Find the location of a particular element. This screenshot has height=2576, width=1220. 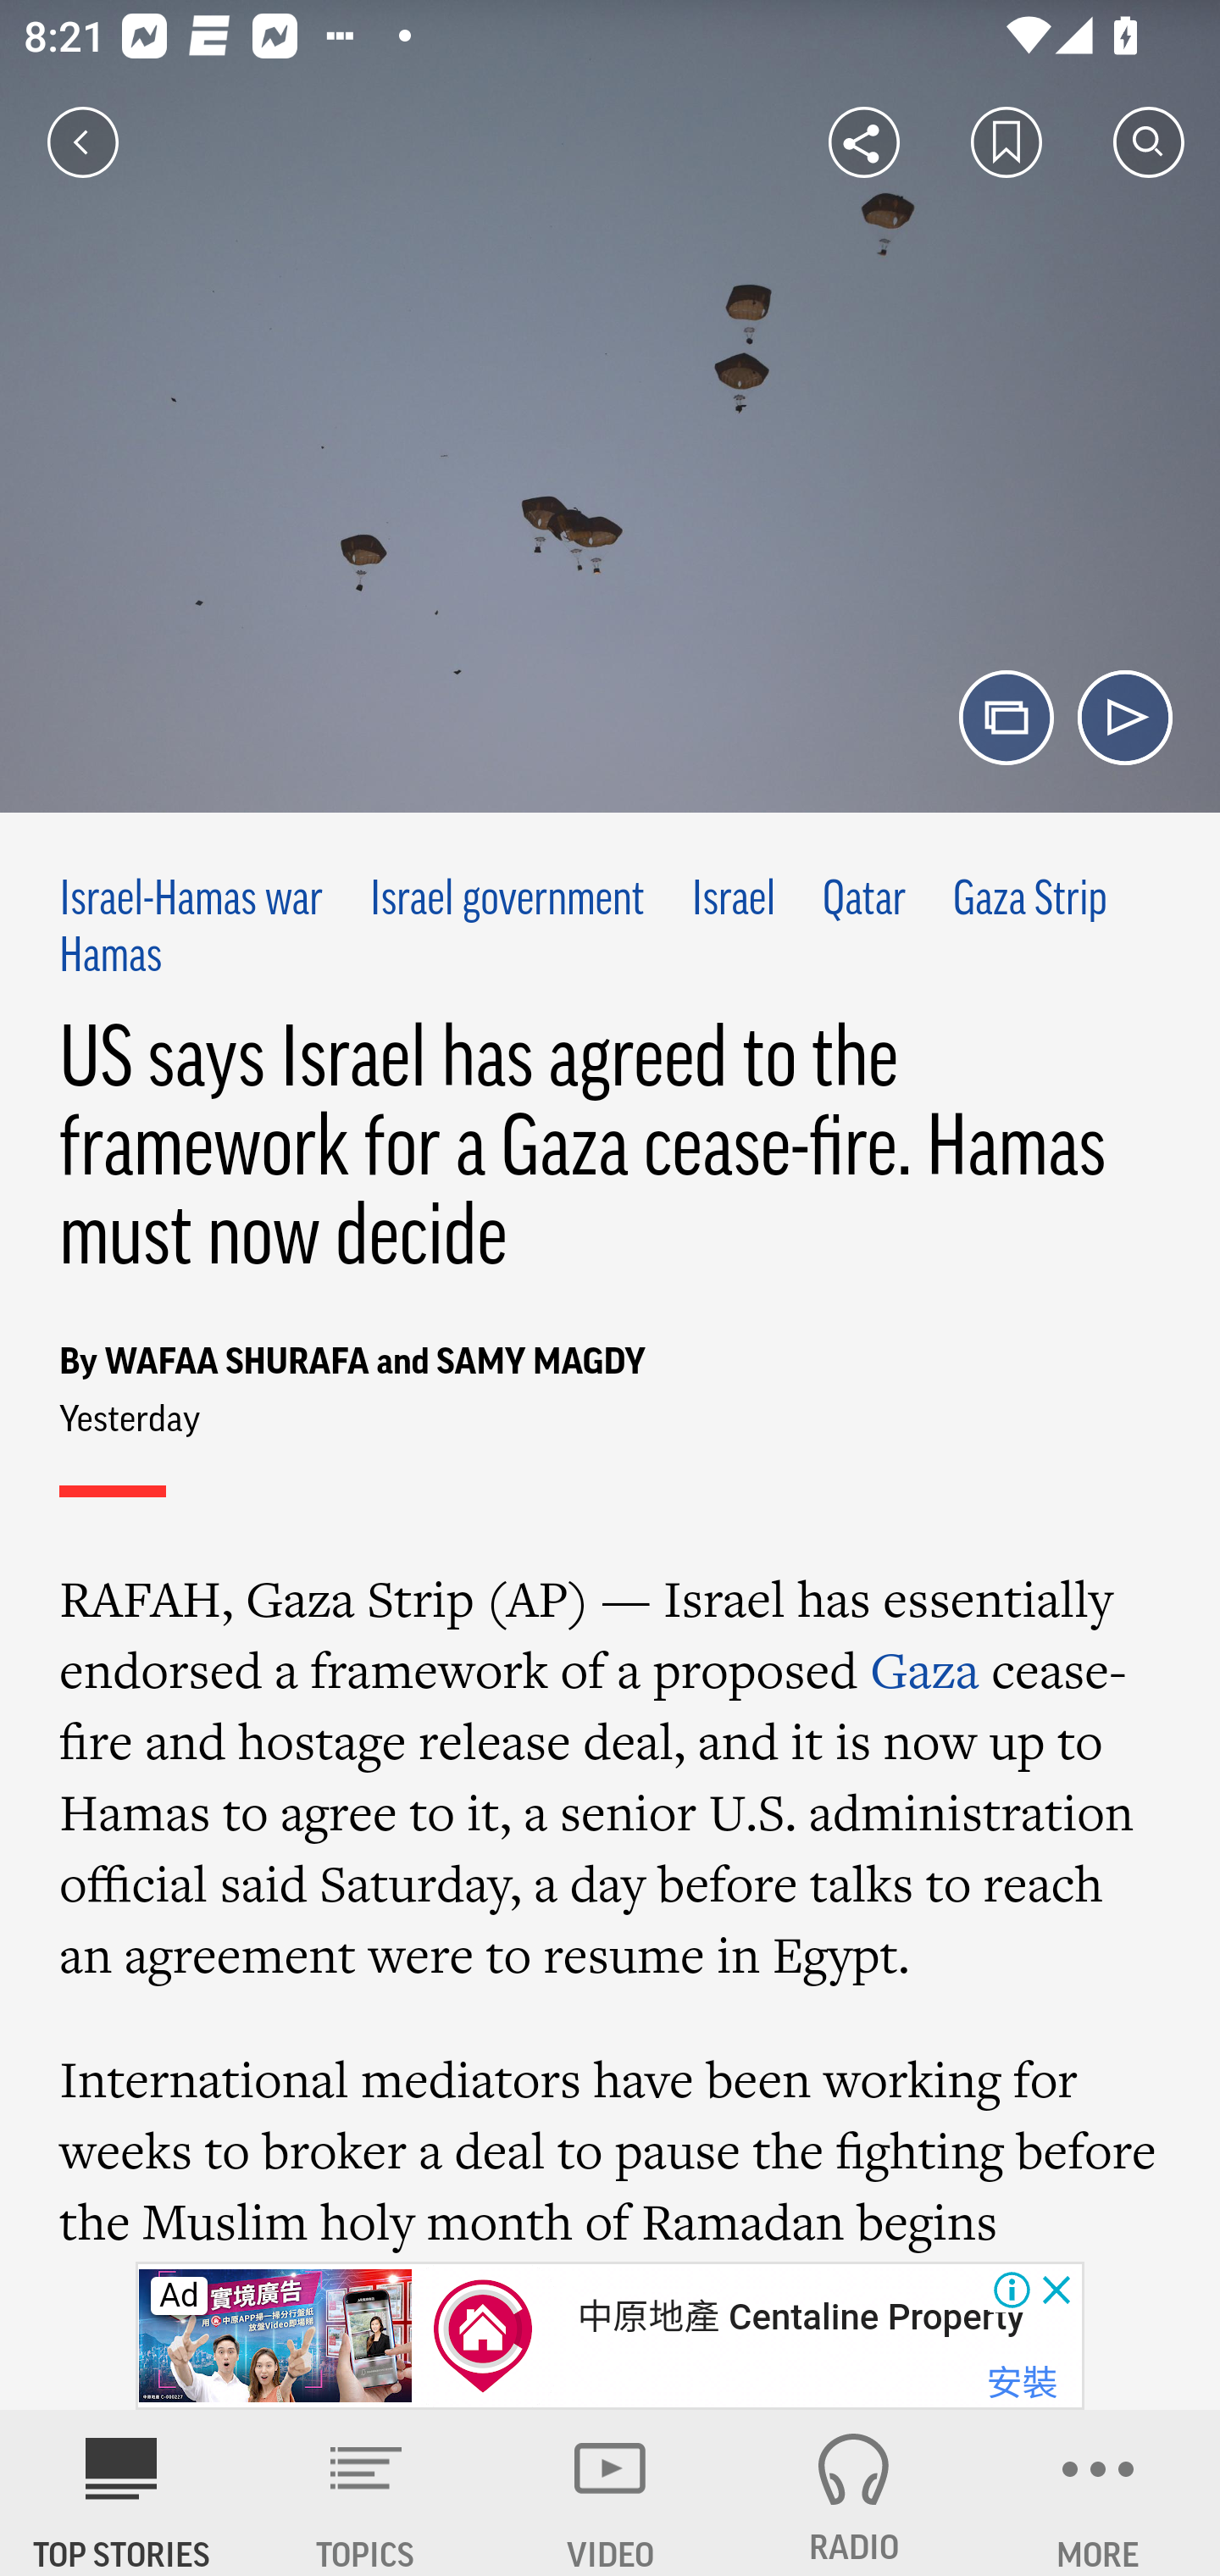

安裝 is located at coordinates (1022, 2384).